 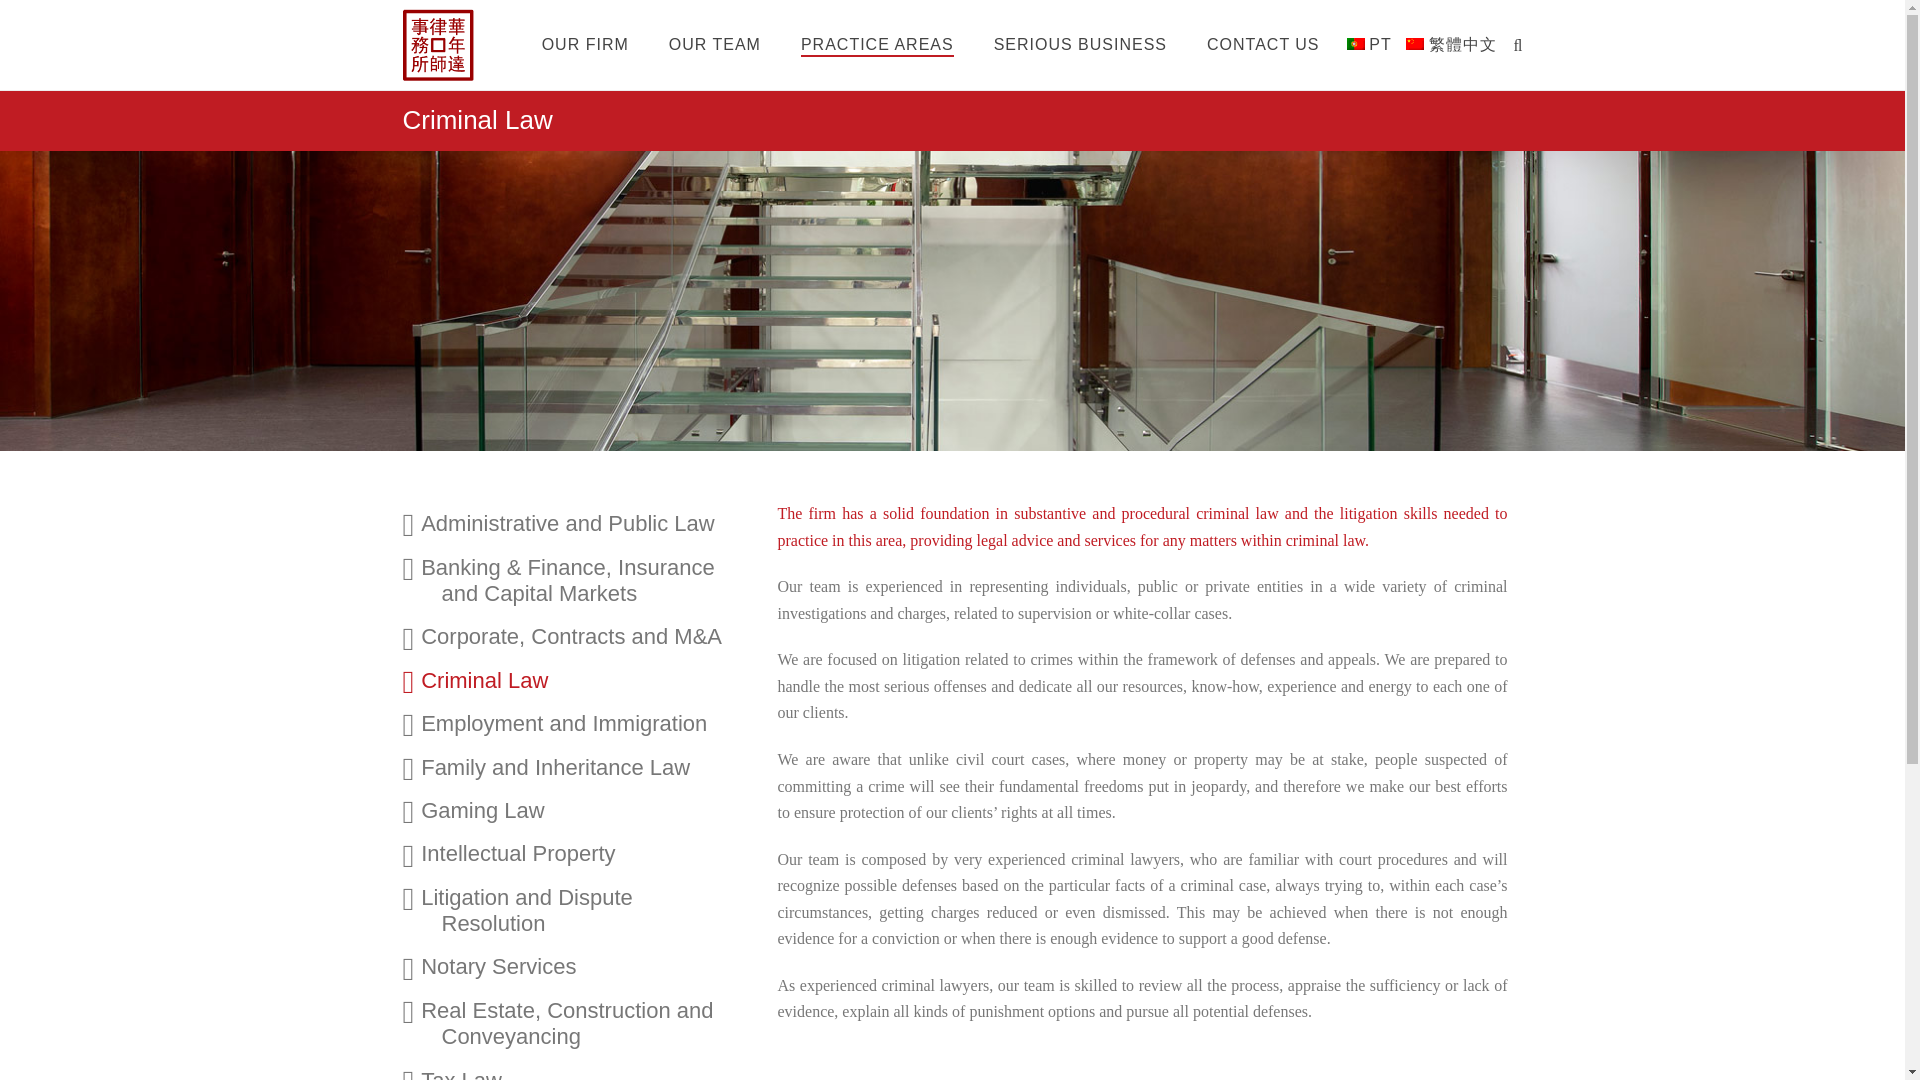 What do you see at coordinates (714, 46) in the screenshot?
I see `OUR TEAM` at bounding box center [714, 46].